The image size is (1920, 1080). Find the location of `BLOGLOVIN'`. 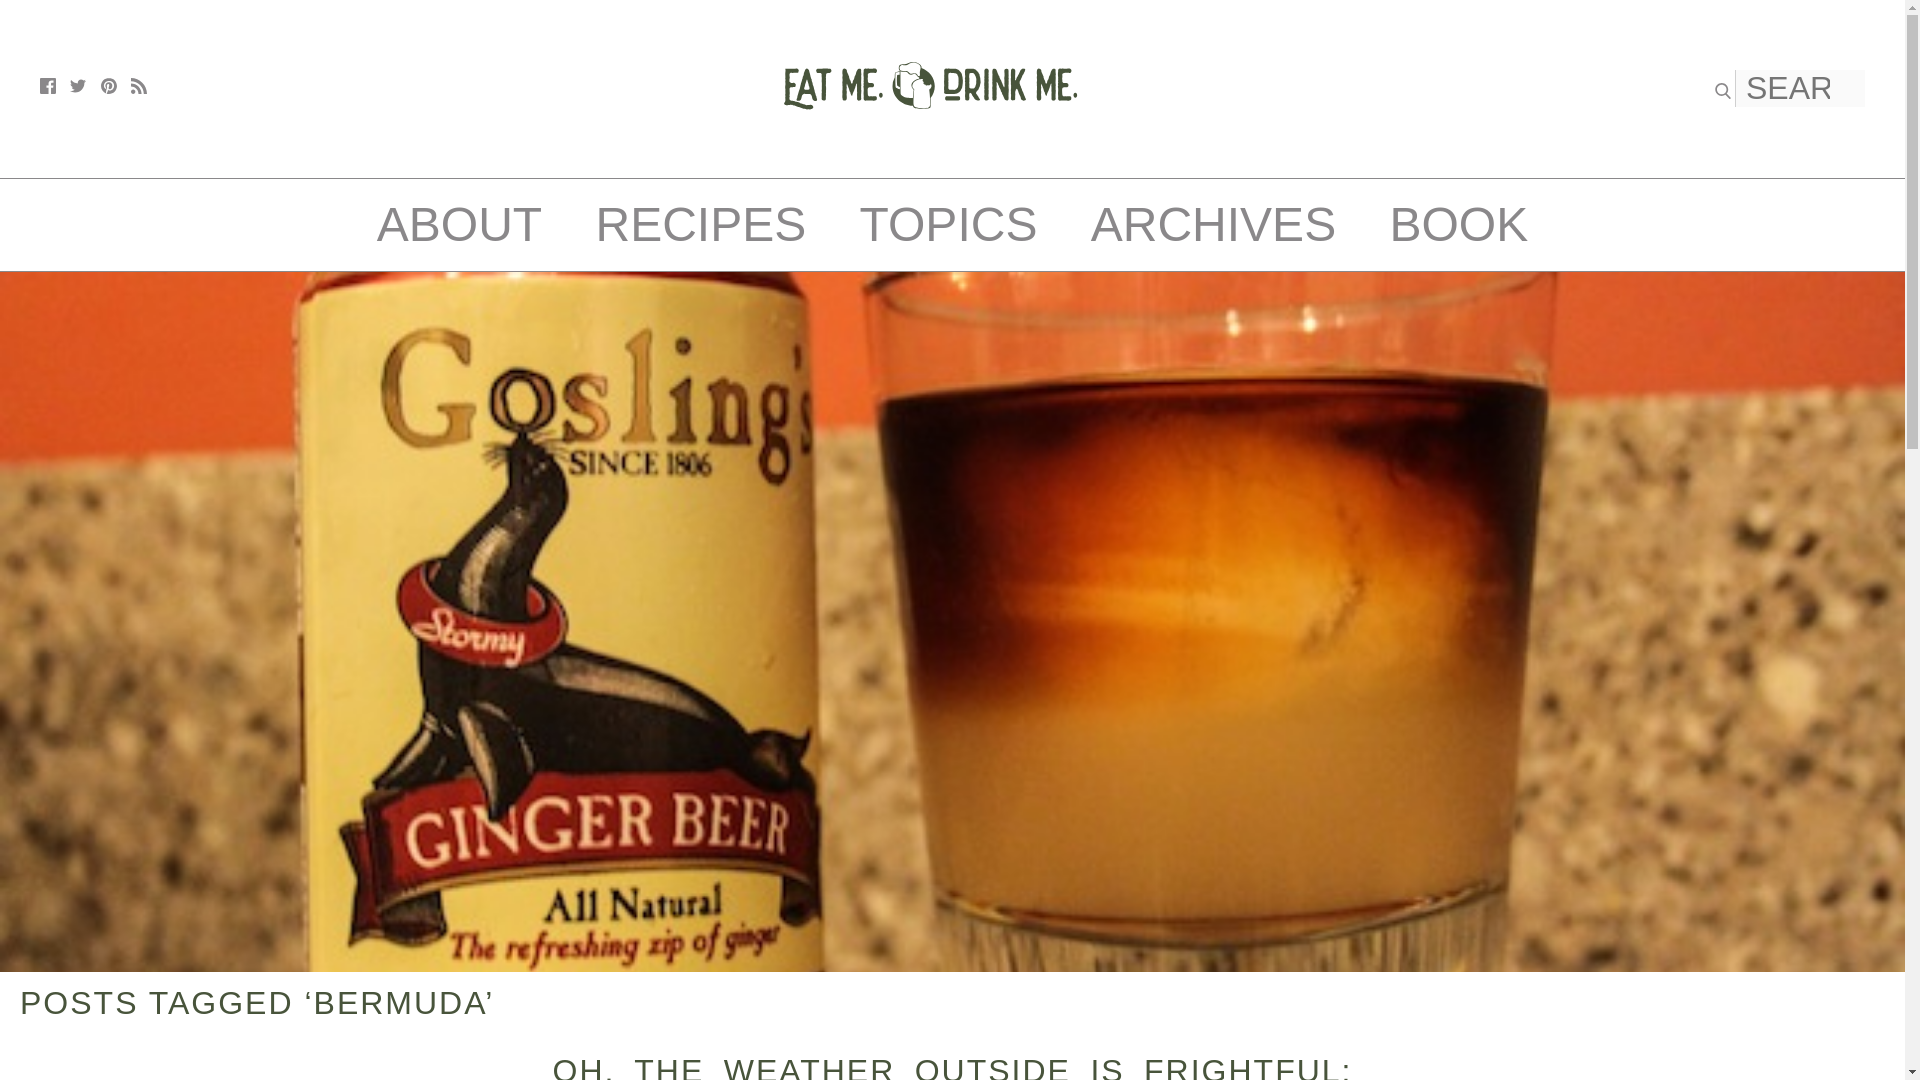

BLOGLOVIN' is located at coordinates (138, 84).